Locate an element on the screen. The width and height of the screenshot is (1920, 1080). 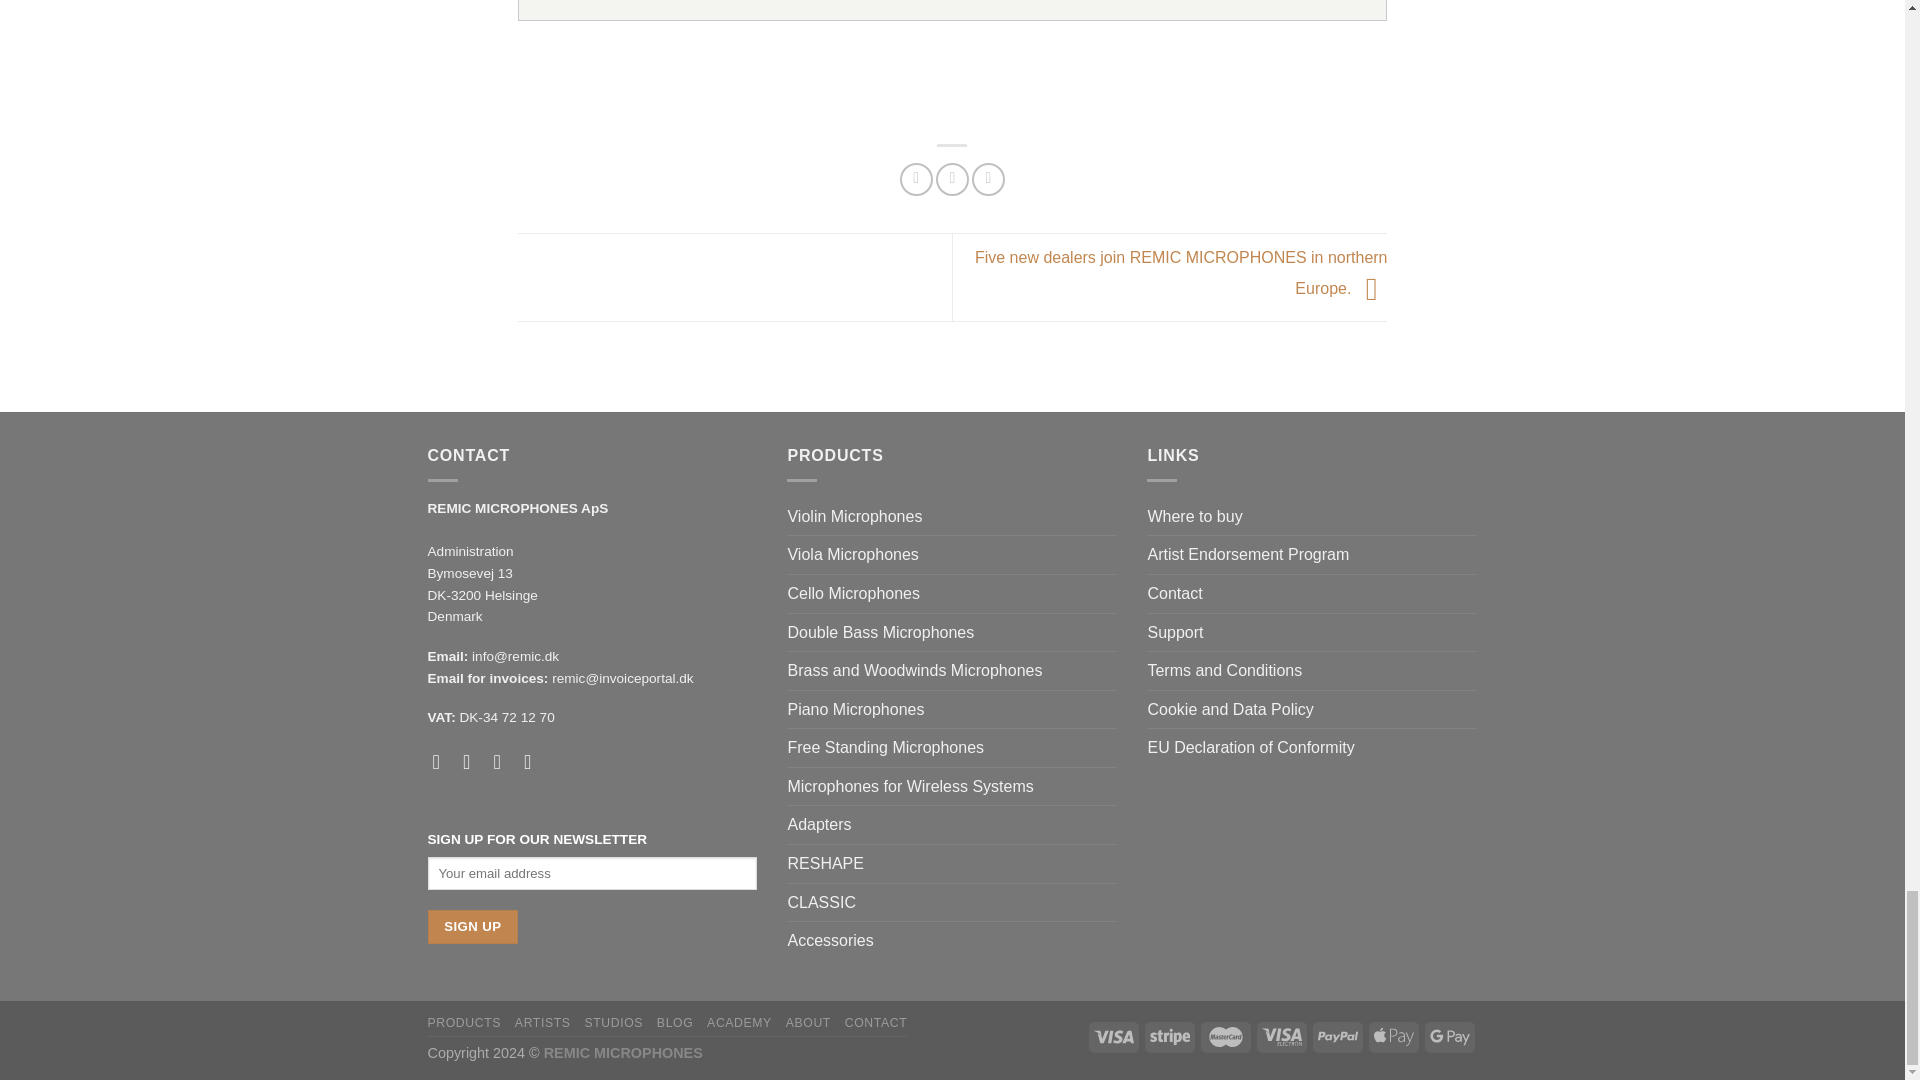
Email to a Friend is located at coordinates (988, 179).